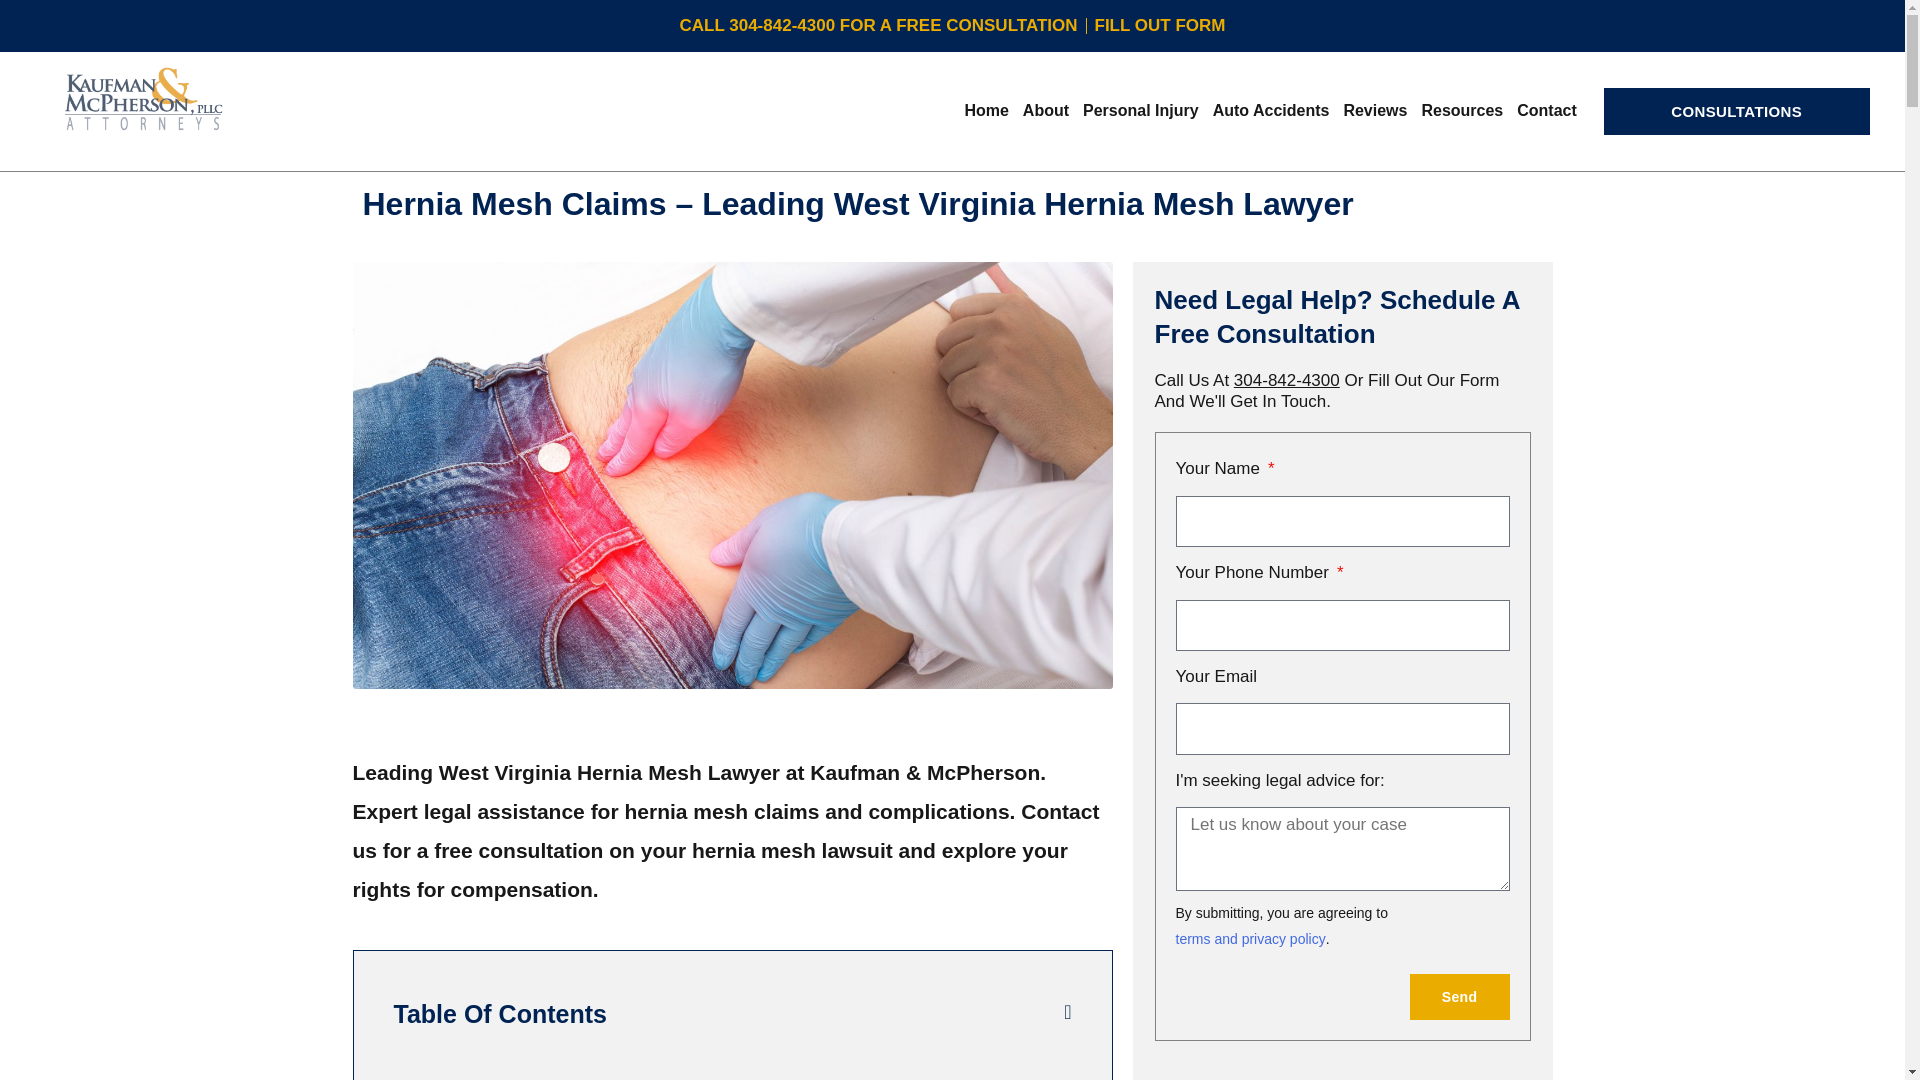  I want to click on Auto Accidents, so click(1270, 111).